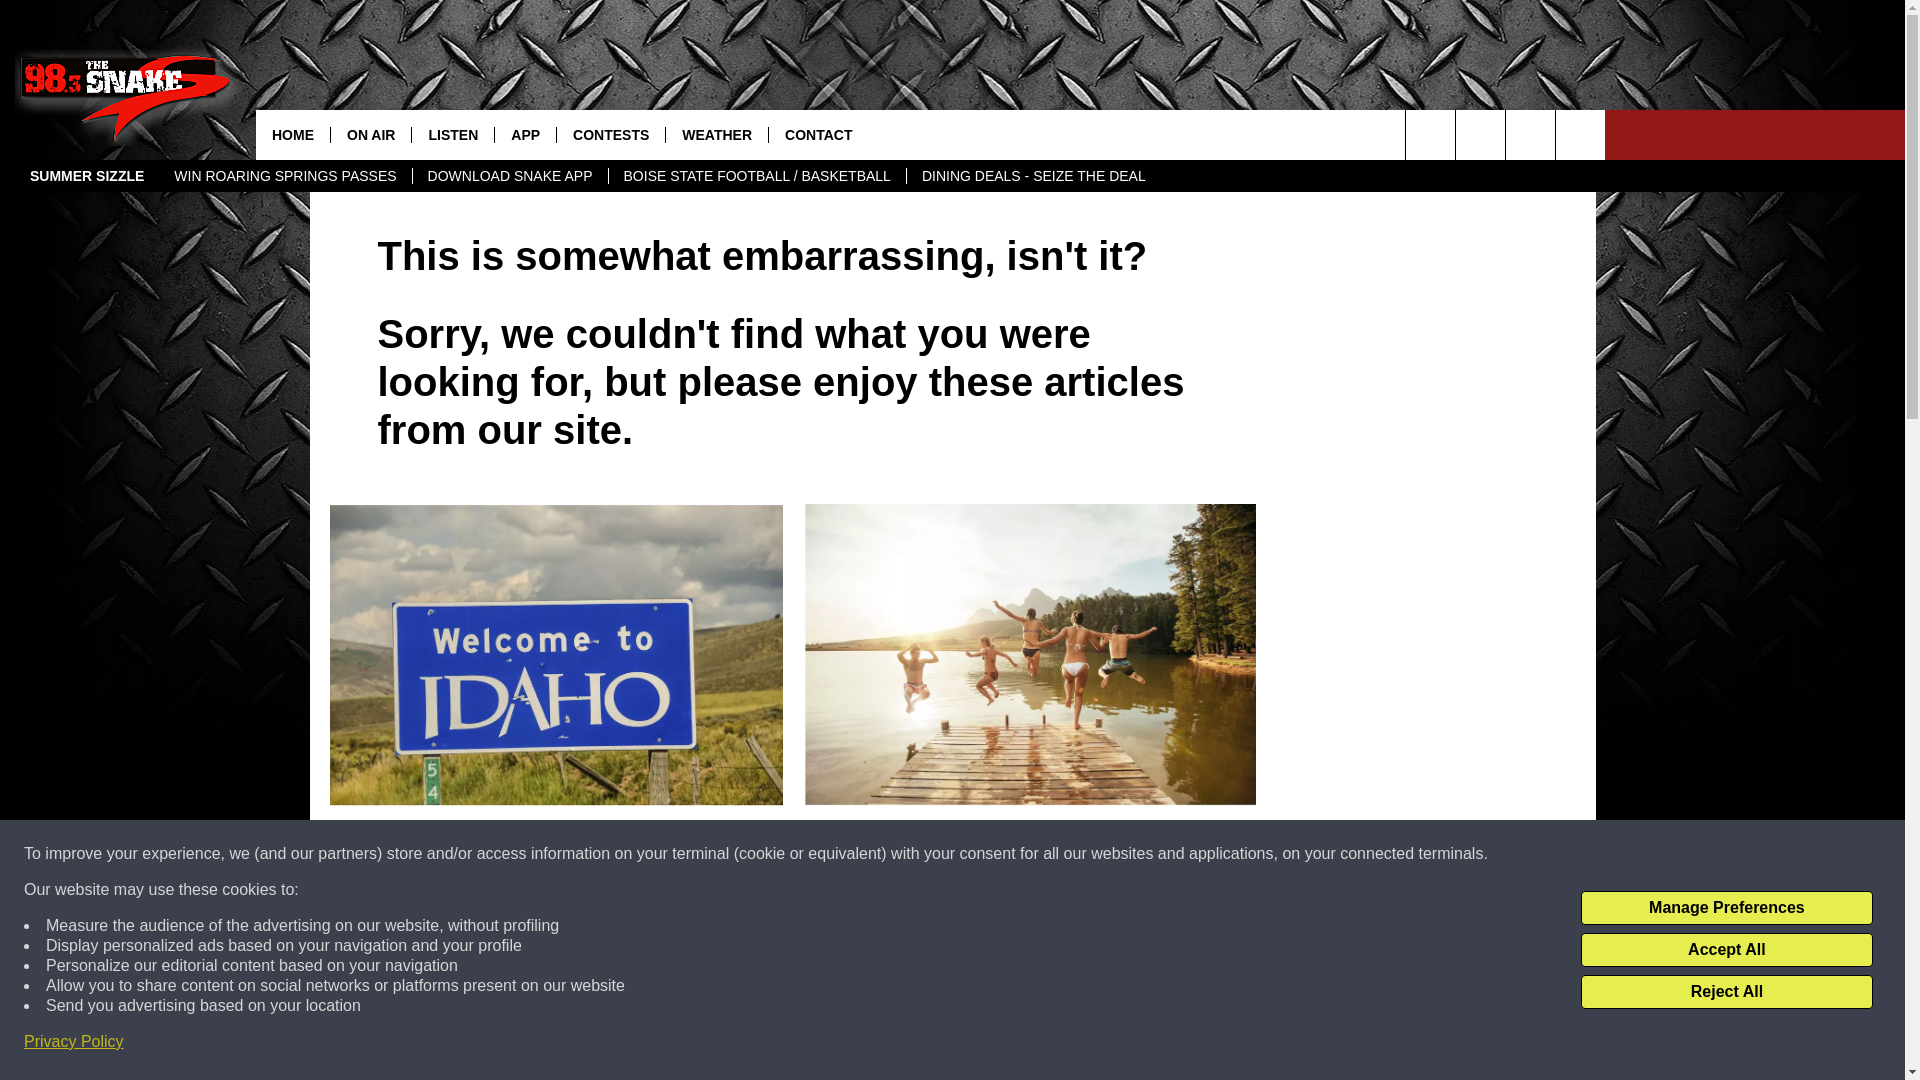 The width and height of the screenshot is (1920, 1080). Describe the element at coordinates (284, 176) in the screenshot. I see `WIN ROARING SPRINGS PASSES` at that location.